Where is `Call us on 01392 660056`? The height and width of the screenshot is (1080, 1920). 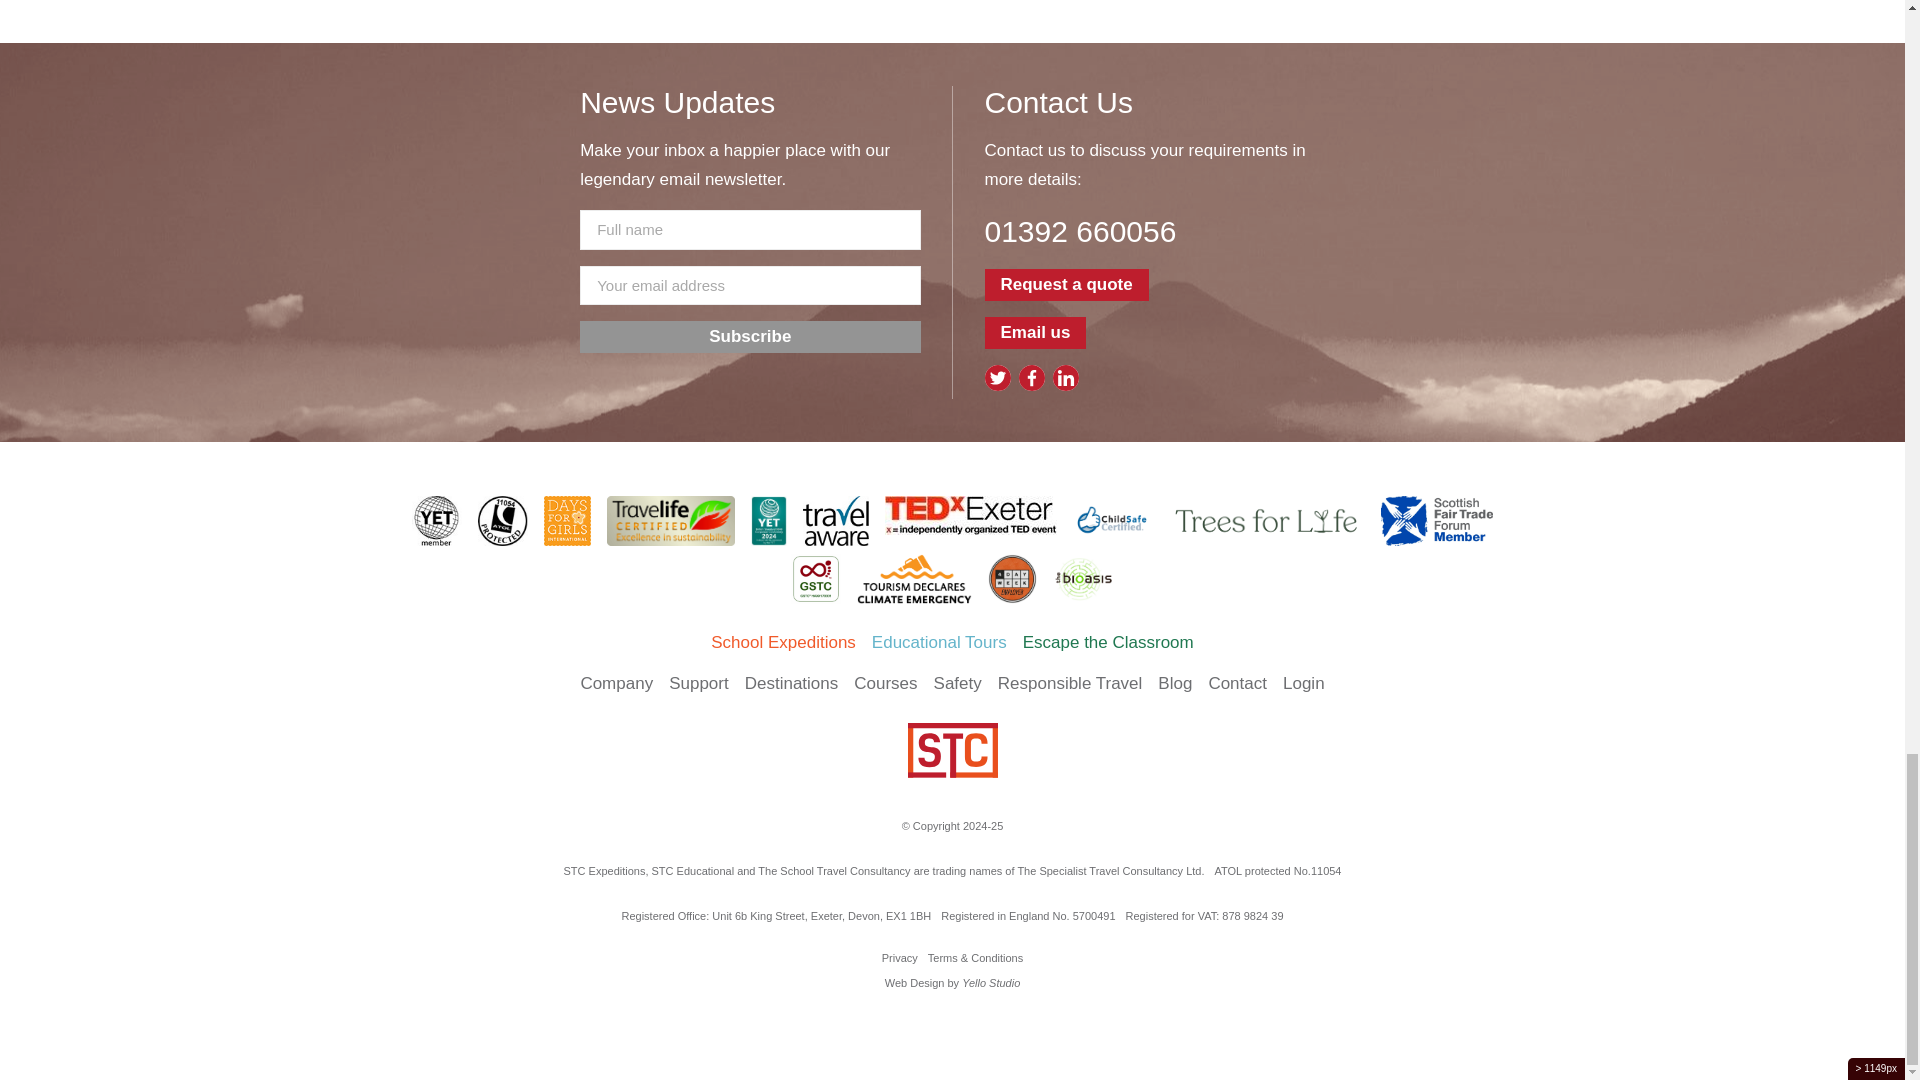
Call us on 01392 660056 is located at coordinates (1154, 230).